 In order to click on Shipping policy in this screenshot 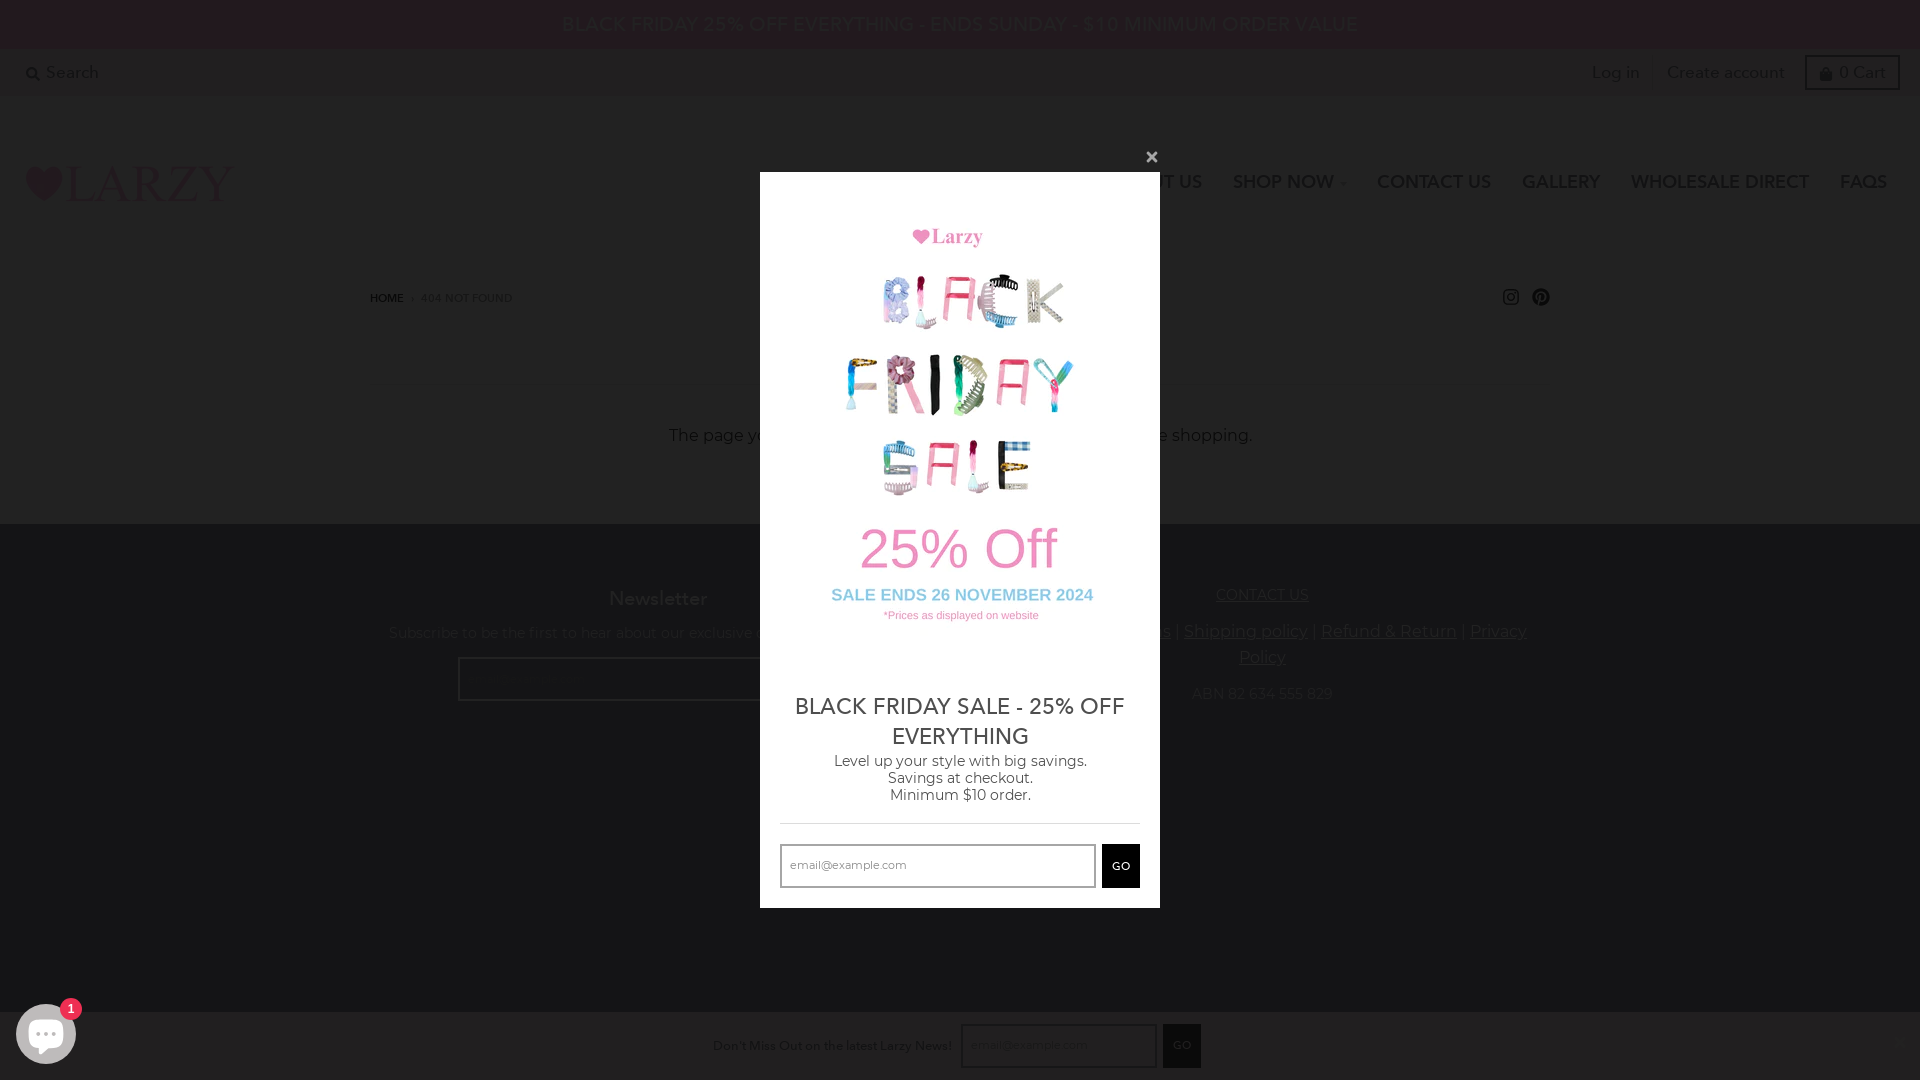, I will do `click(1246, 632)`.